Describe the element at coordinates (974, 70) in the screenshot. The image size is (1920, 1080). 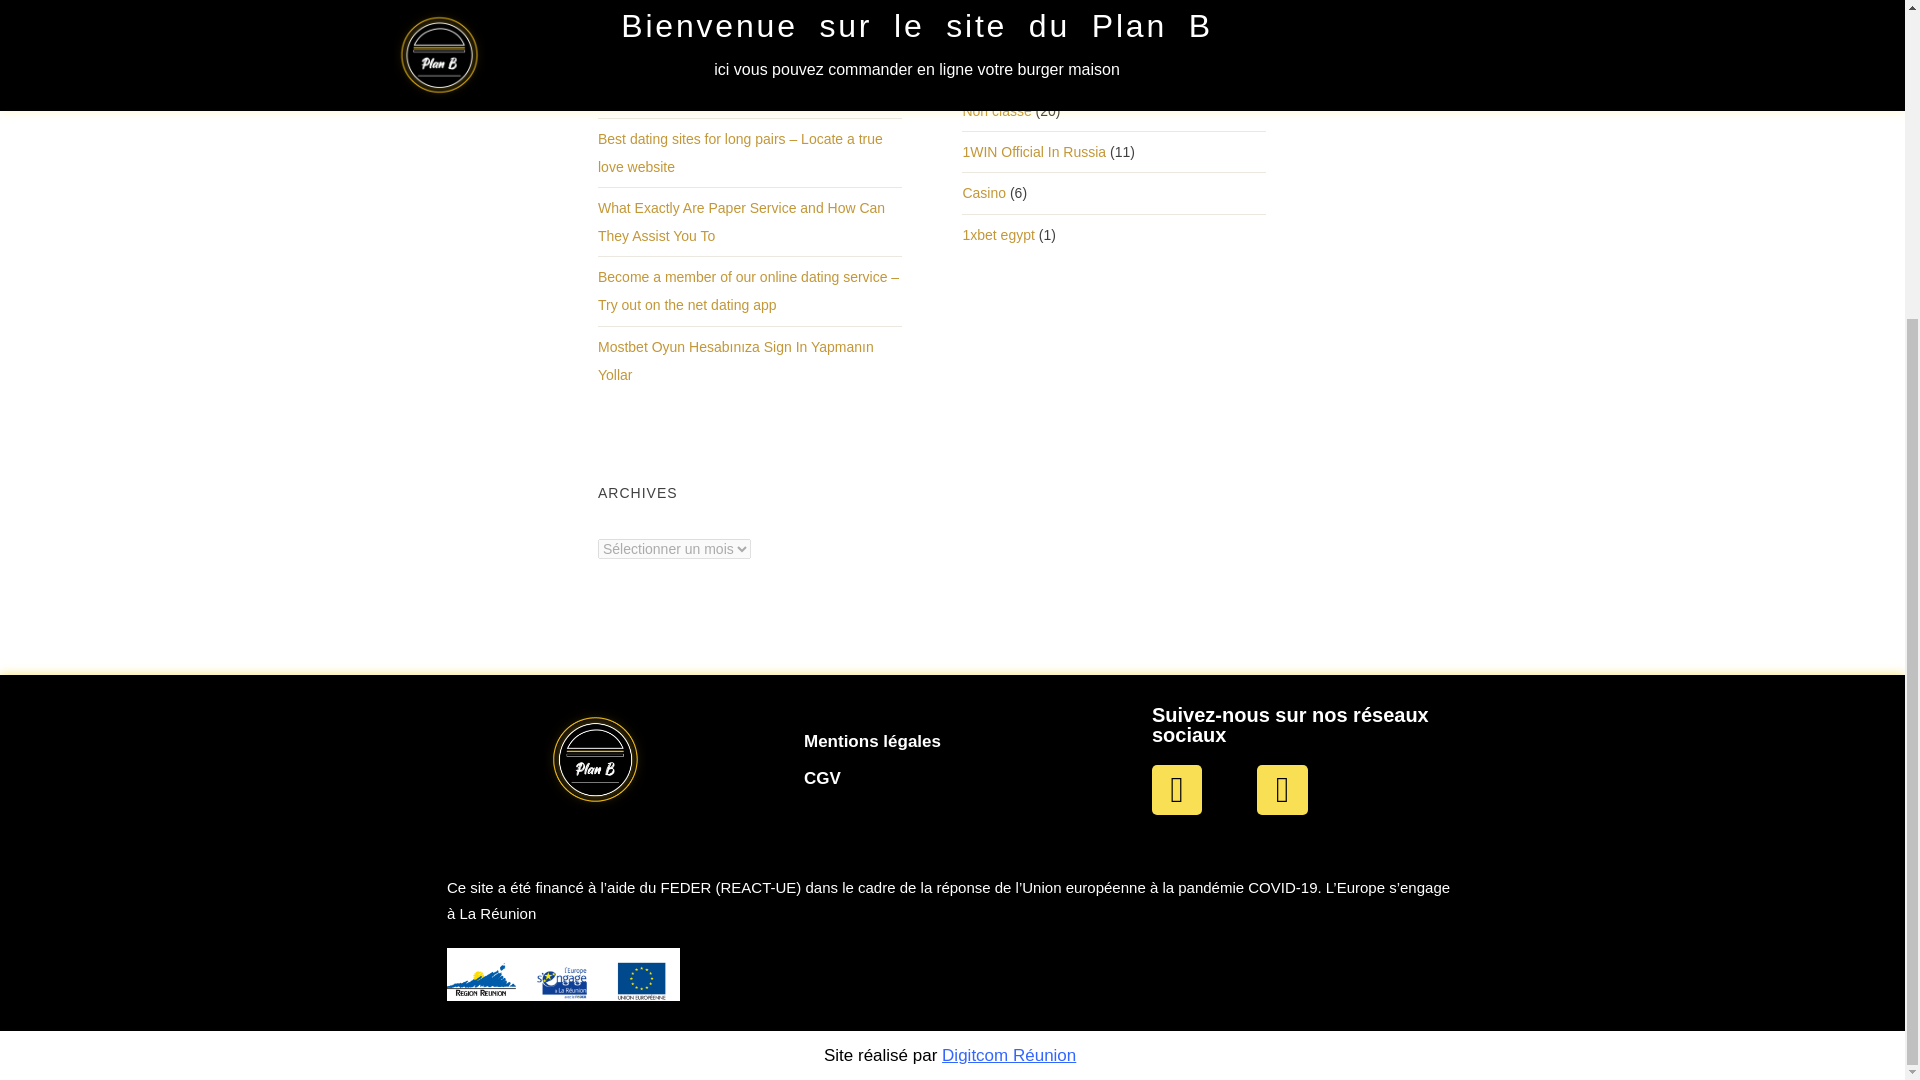
I see `blog` at that location.